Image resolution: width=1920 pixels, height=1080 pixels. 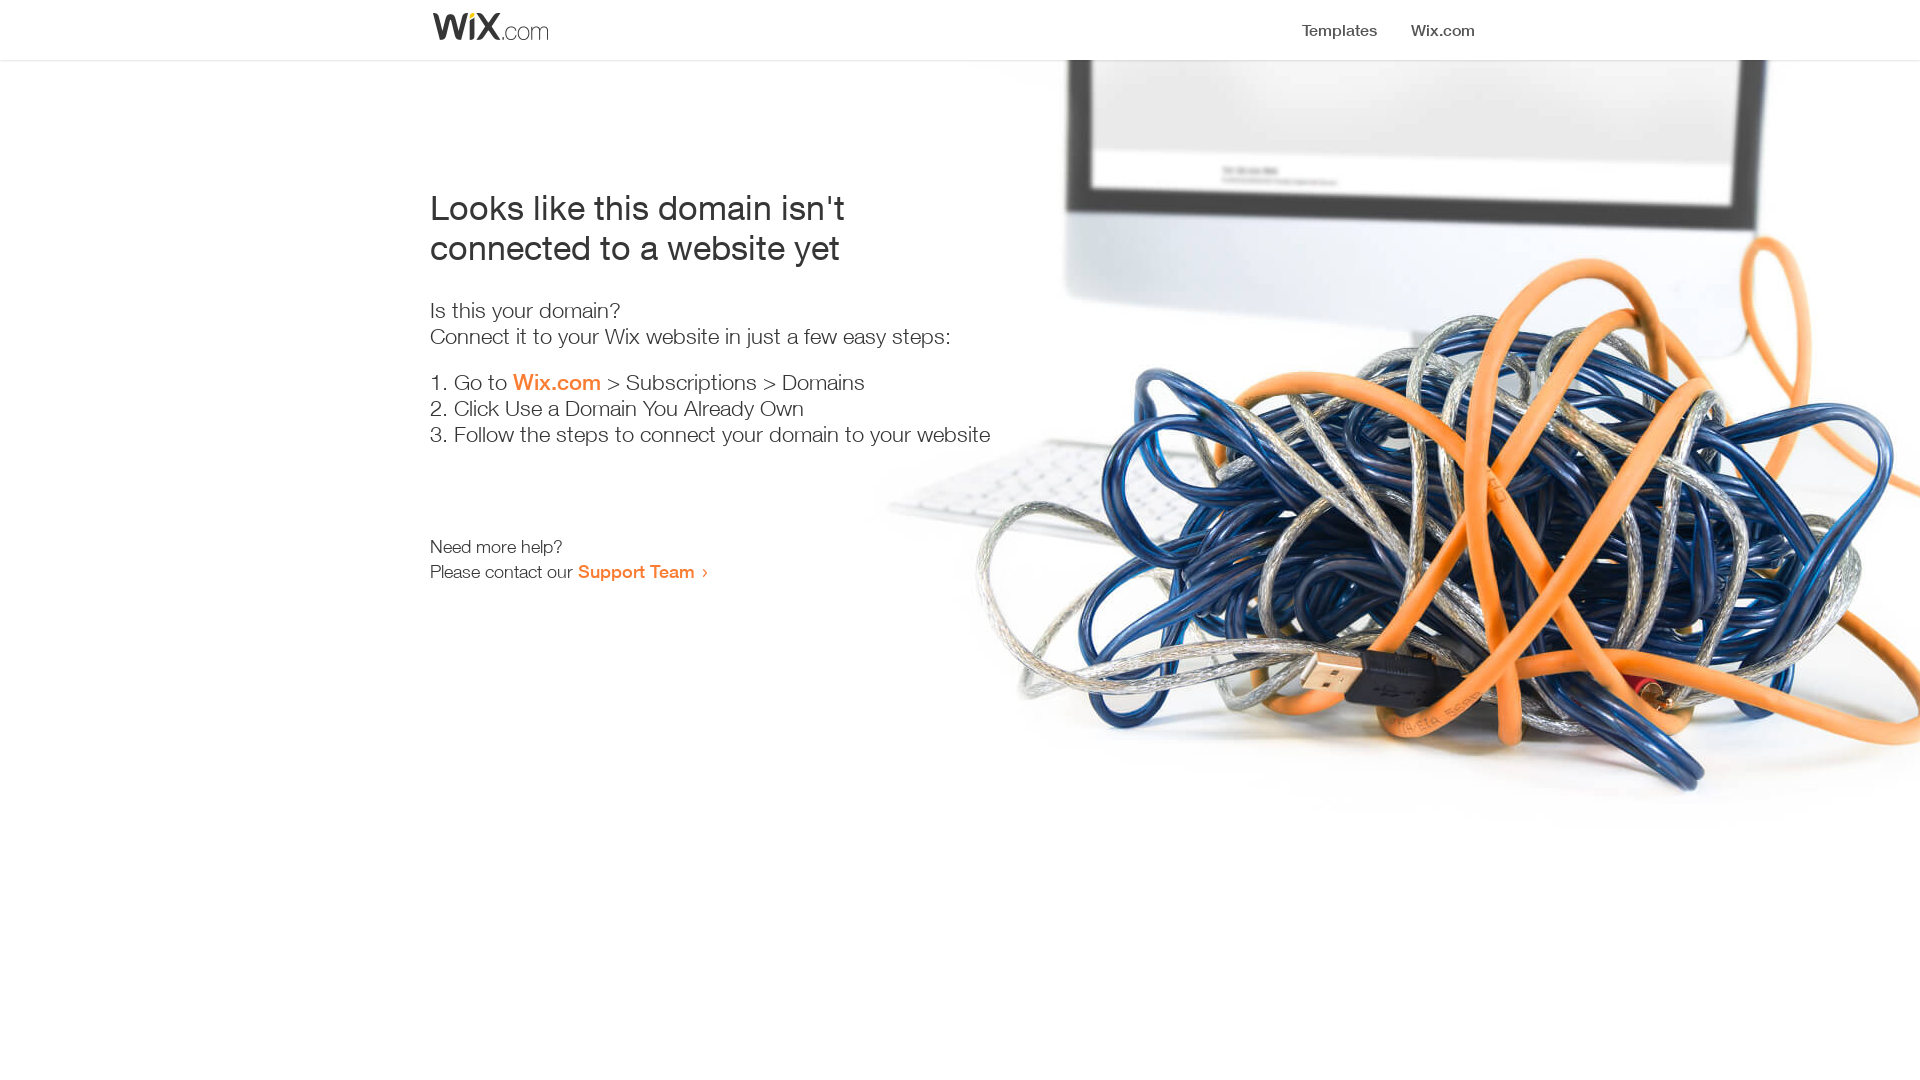 What do you see at coordinates (636, 571) in the screenshot?
I see `Support Team` at bounding box center [636, 571].